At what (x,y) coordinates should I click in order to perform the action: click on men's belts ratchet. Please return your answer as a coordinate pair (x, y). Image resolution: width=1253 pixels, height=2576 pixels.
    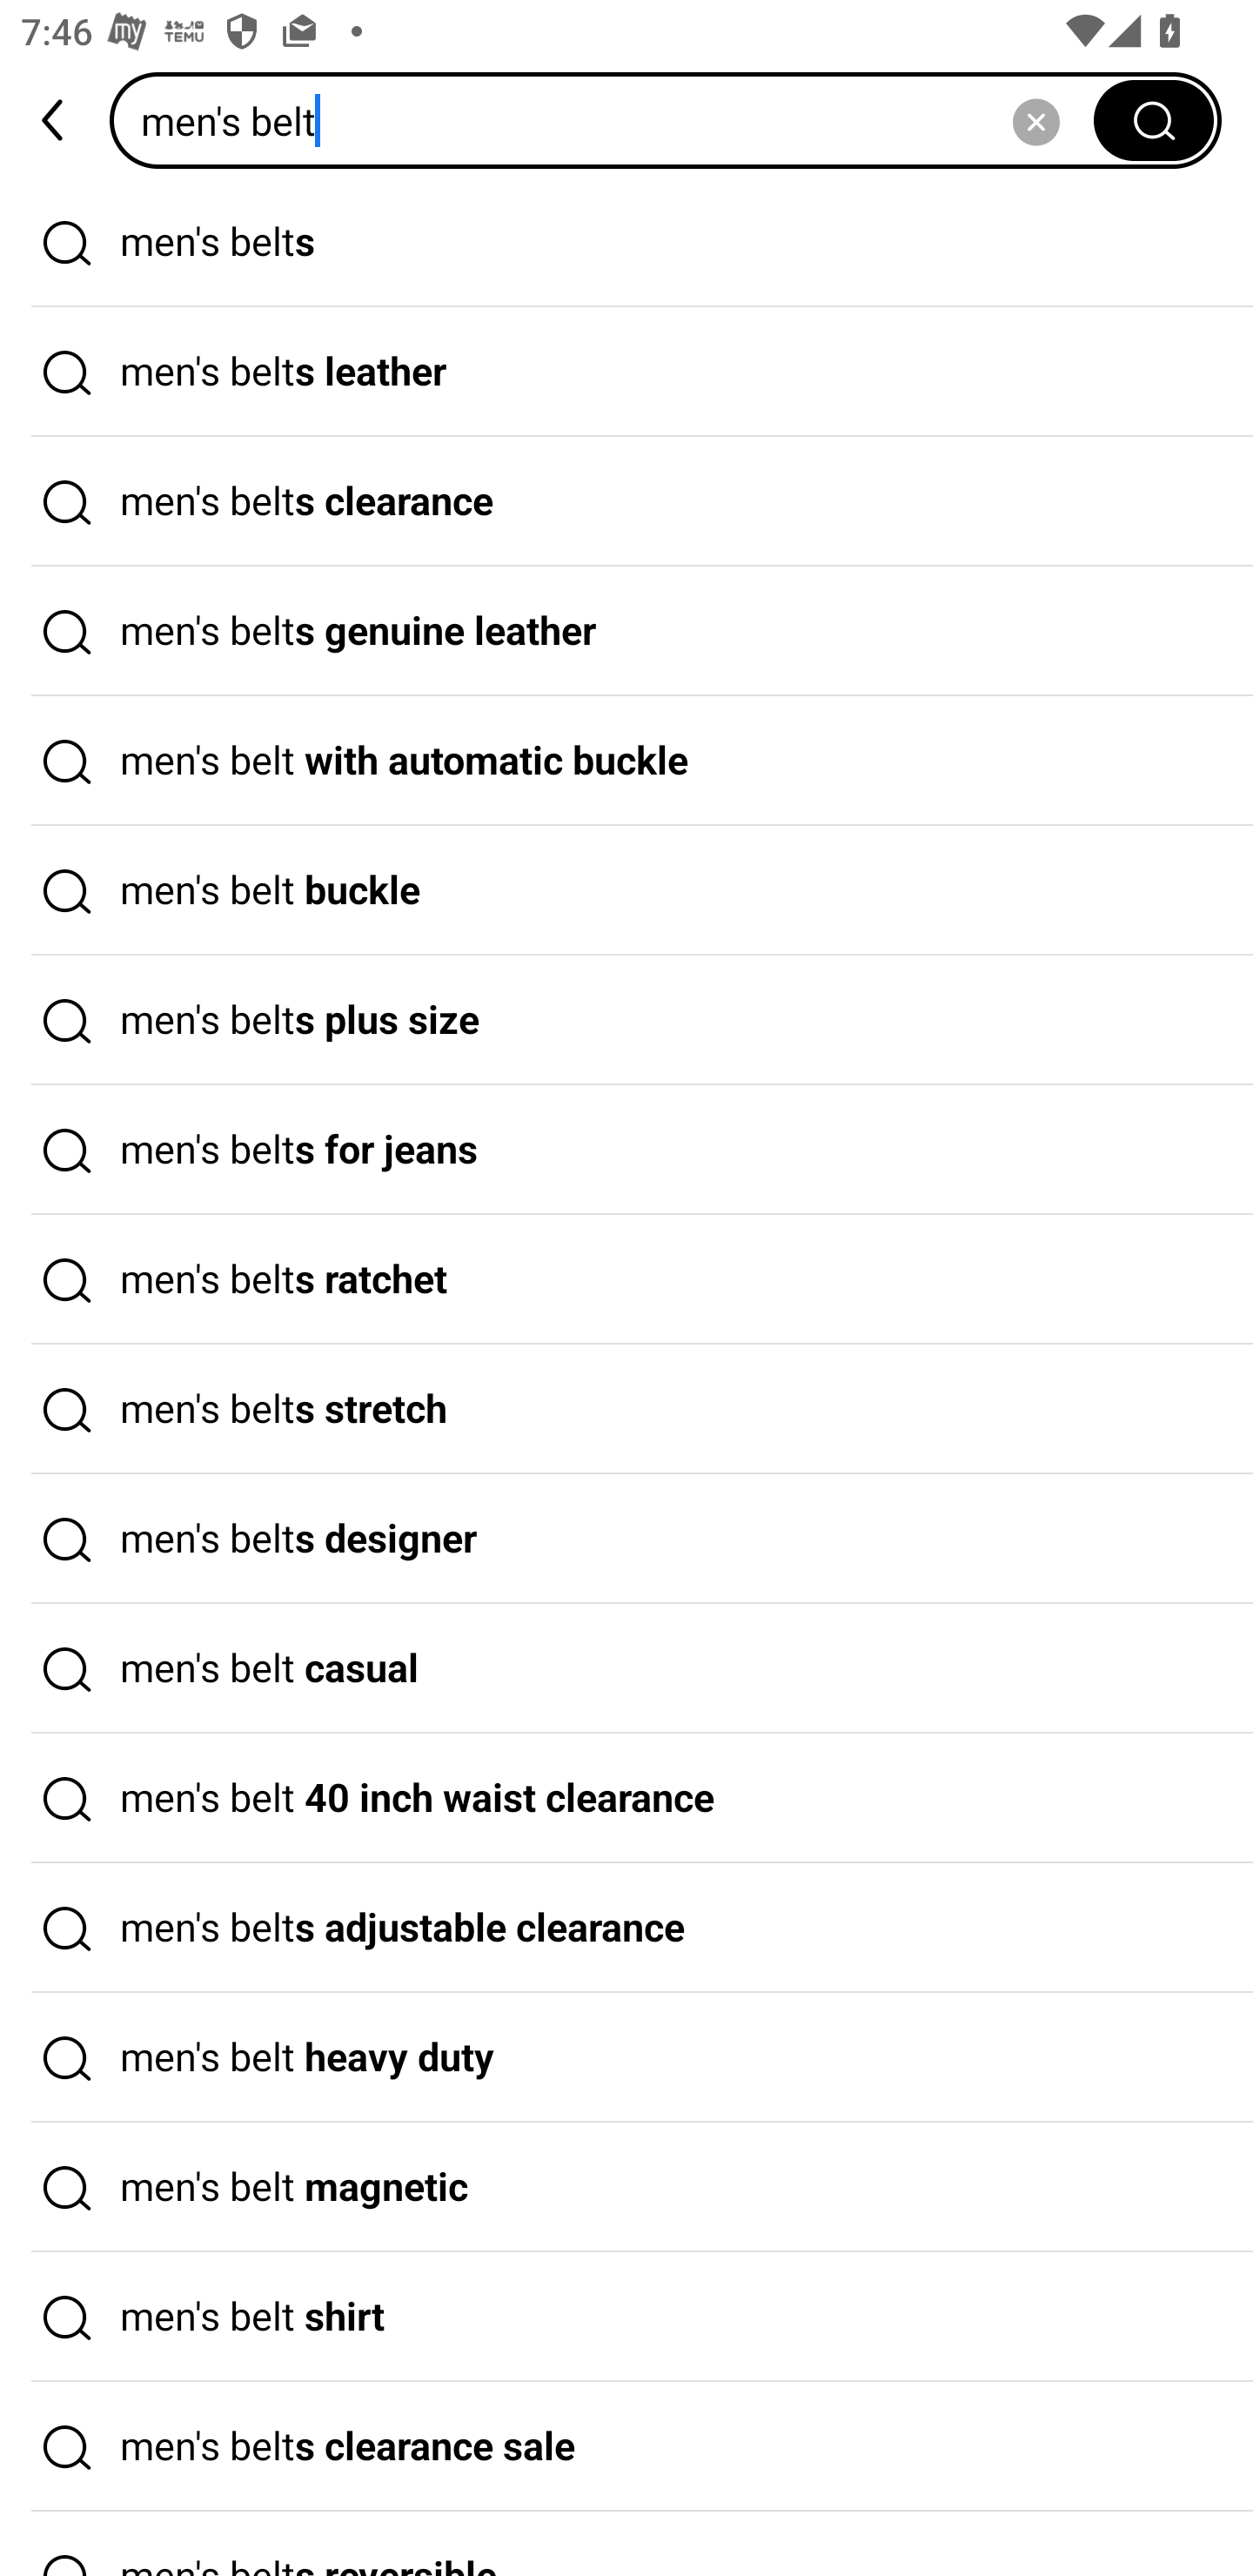
    Looking at the image, I should click on (626, 1280).